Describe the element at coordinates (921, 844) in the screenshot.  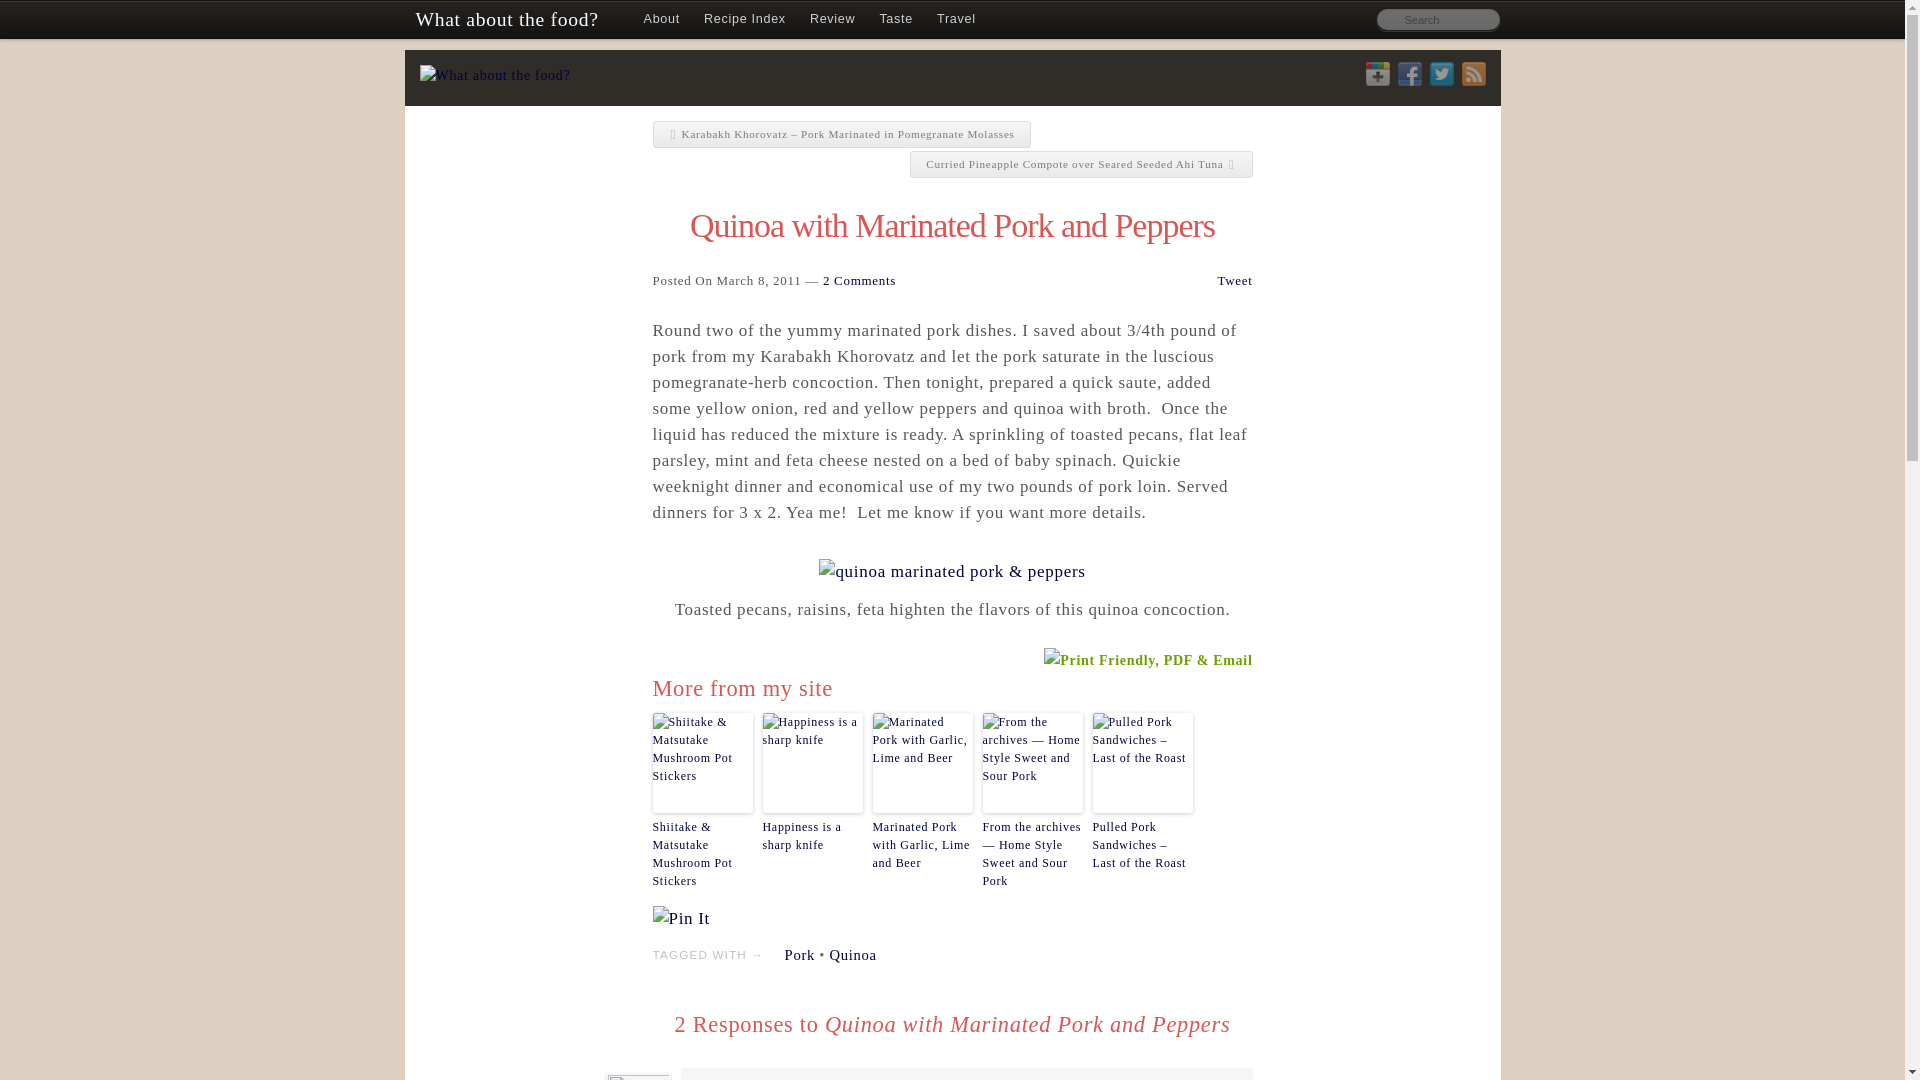
I see `Marinated Pork with Garlic, Lime and Beer` at that location.